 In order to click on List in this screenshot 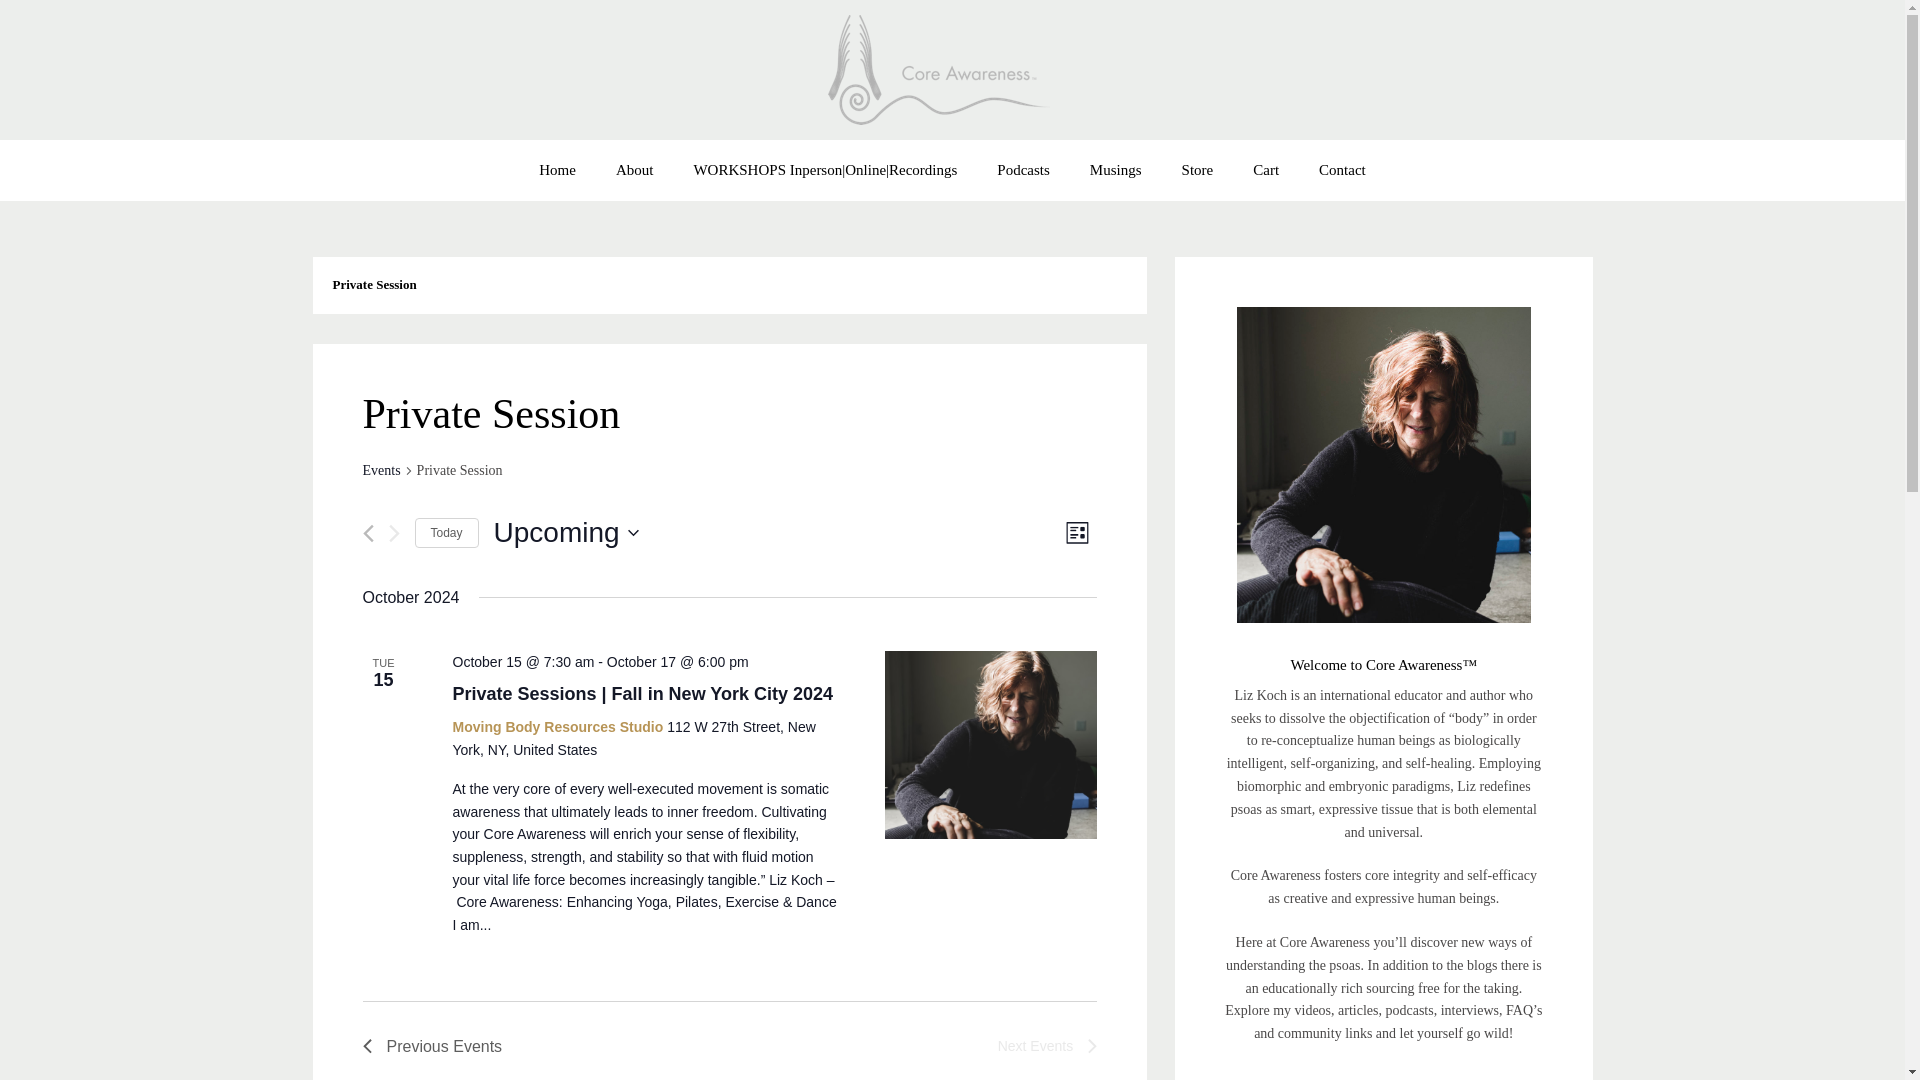, I will do `click(1076, 533)`.